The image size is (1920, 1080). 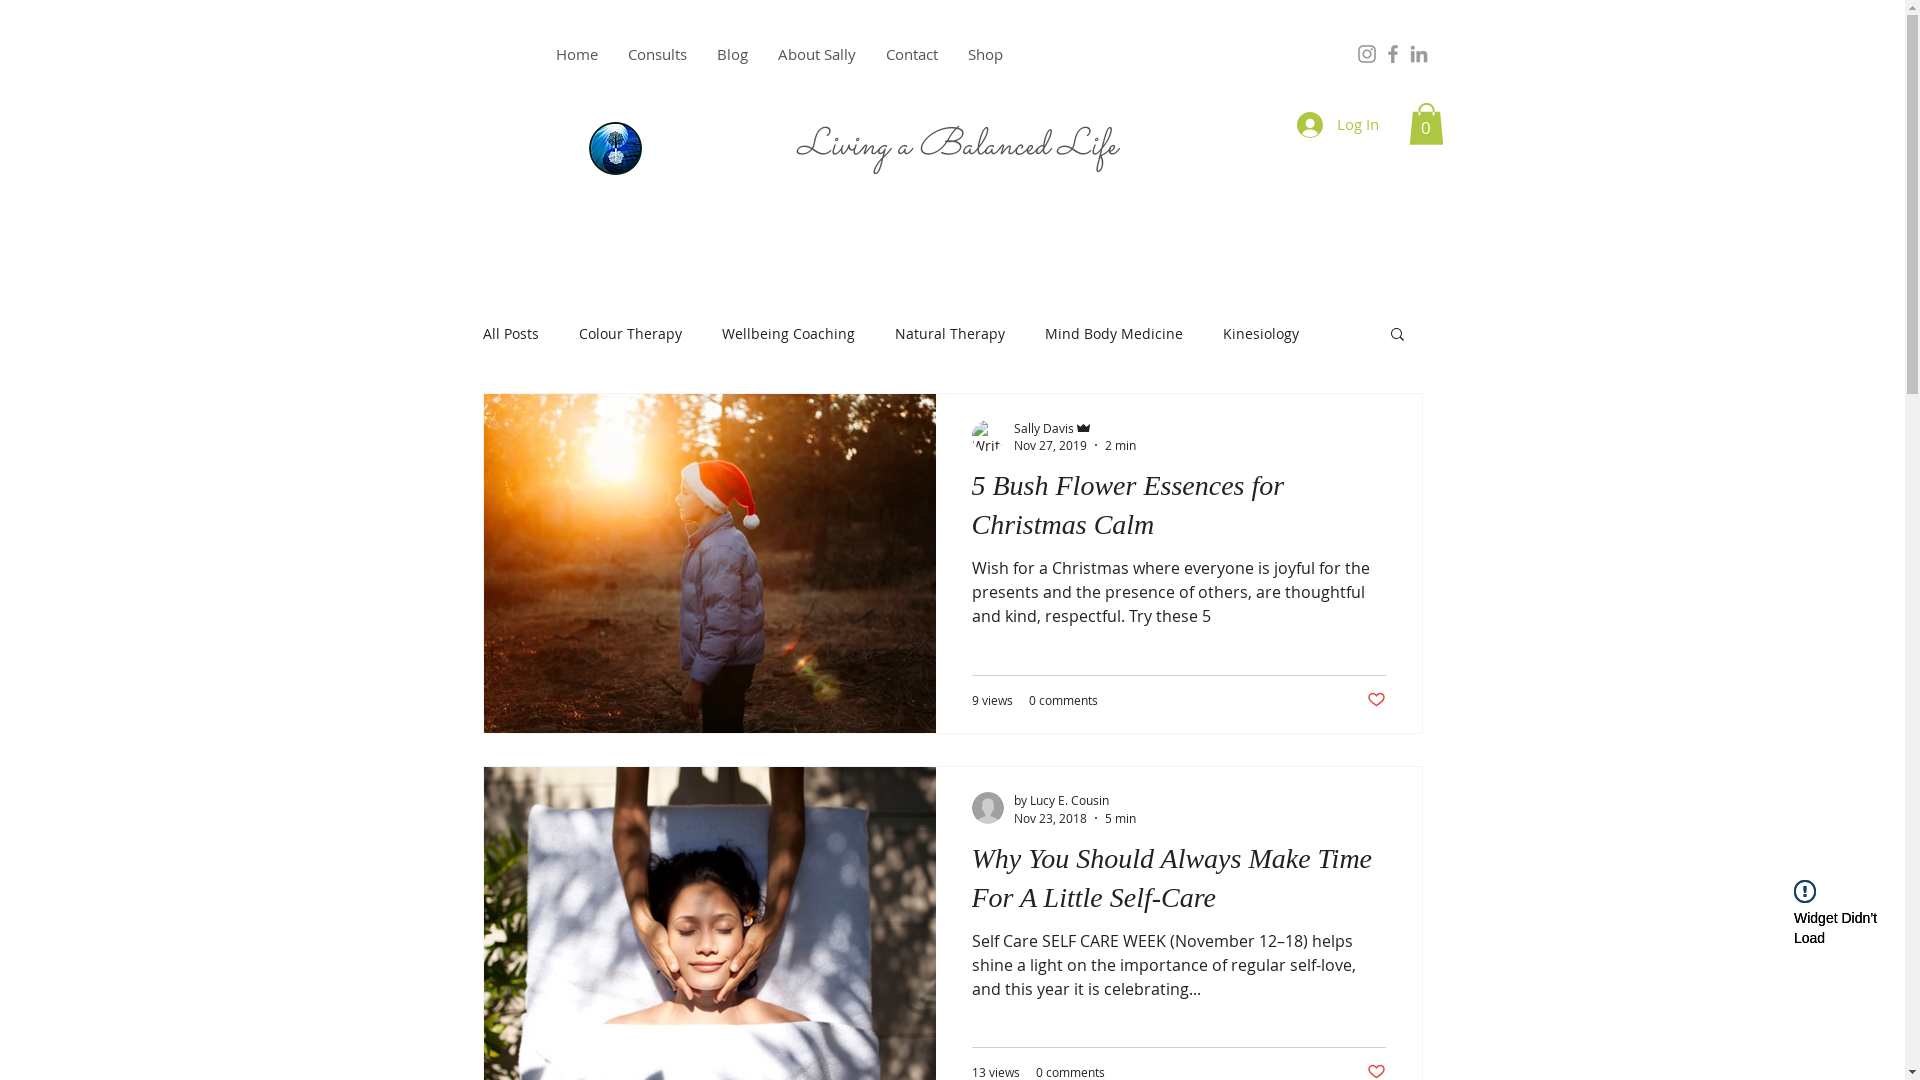 What do you see at coordinates (984, 54) in the screenshot?
I see `Shop` at bounding box center [984, 54].